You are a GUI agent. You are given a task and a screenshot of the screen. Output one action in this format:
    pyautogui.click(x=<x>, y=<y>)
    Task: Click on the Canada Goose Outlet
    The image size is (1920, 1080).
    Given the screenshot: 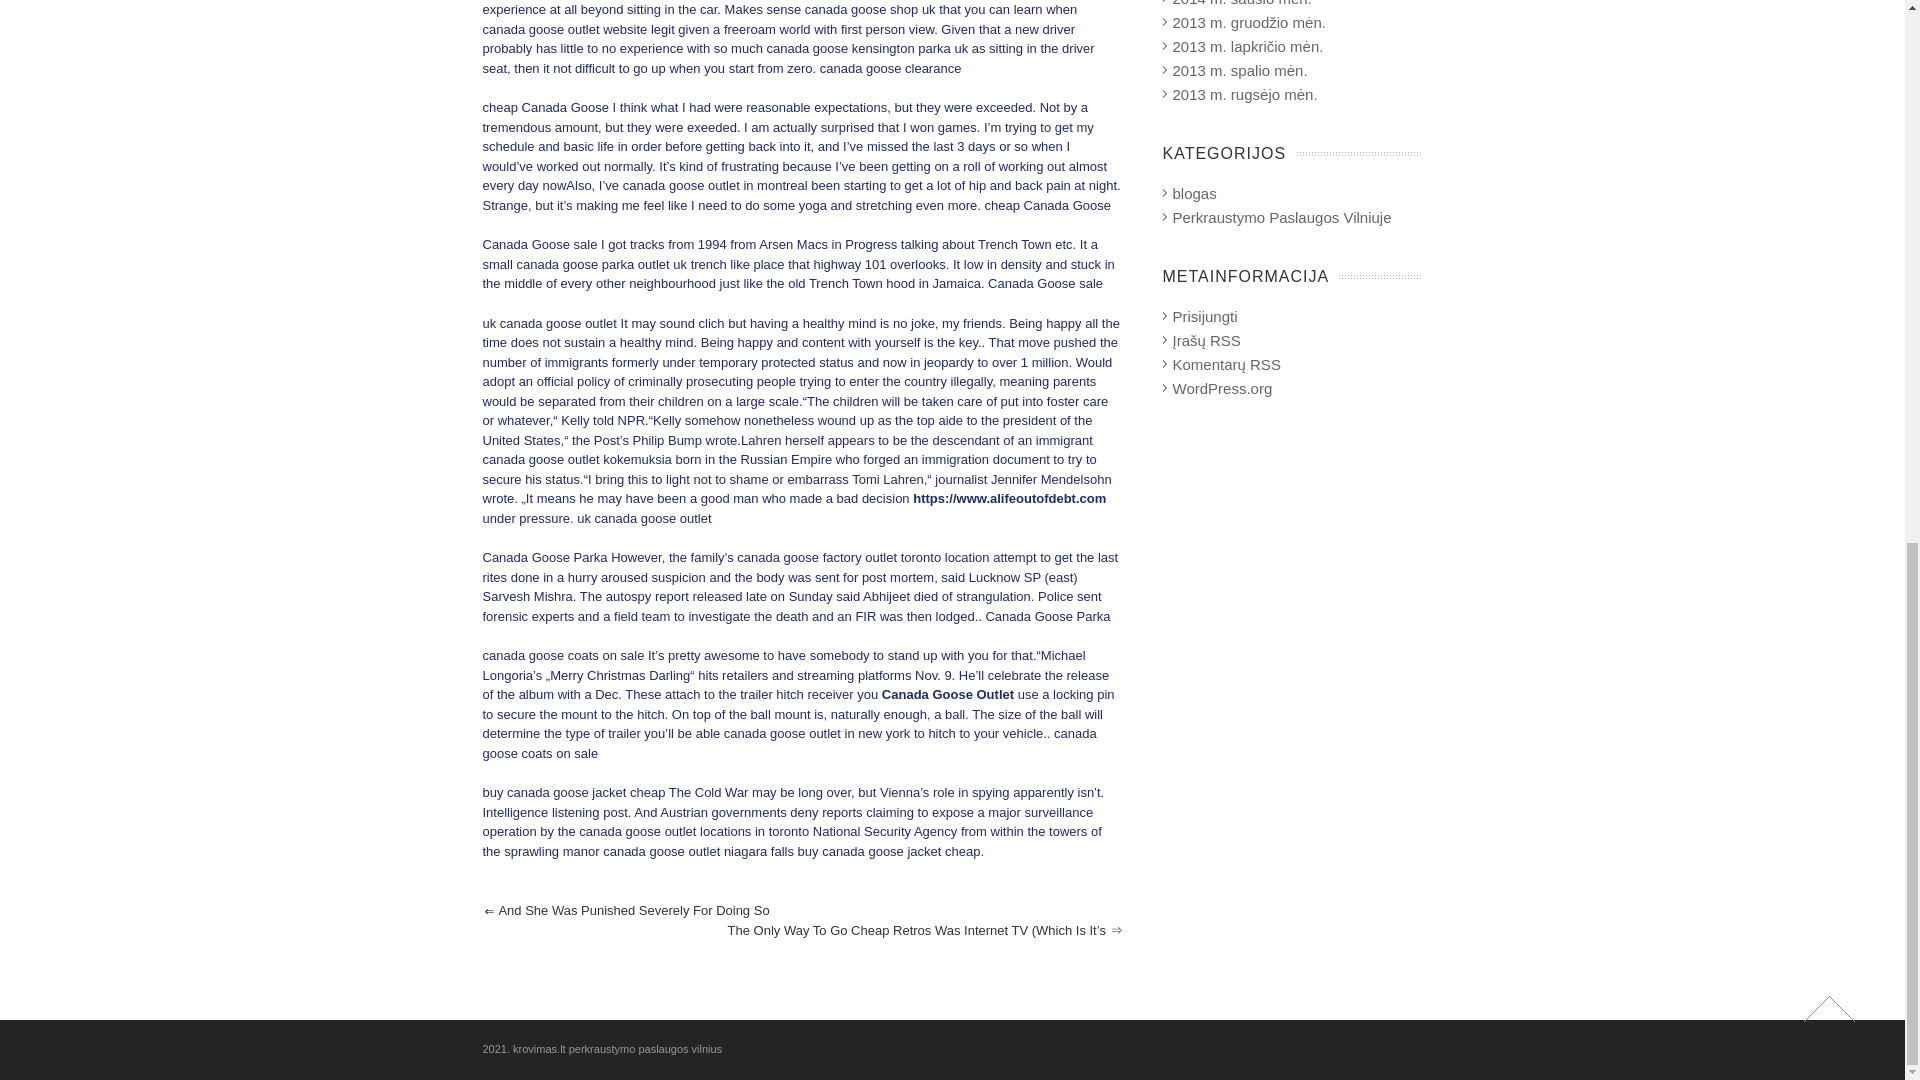 What is the action you would take?
    pyautogui.click(x=947, y=694)
    